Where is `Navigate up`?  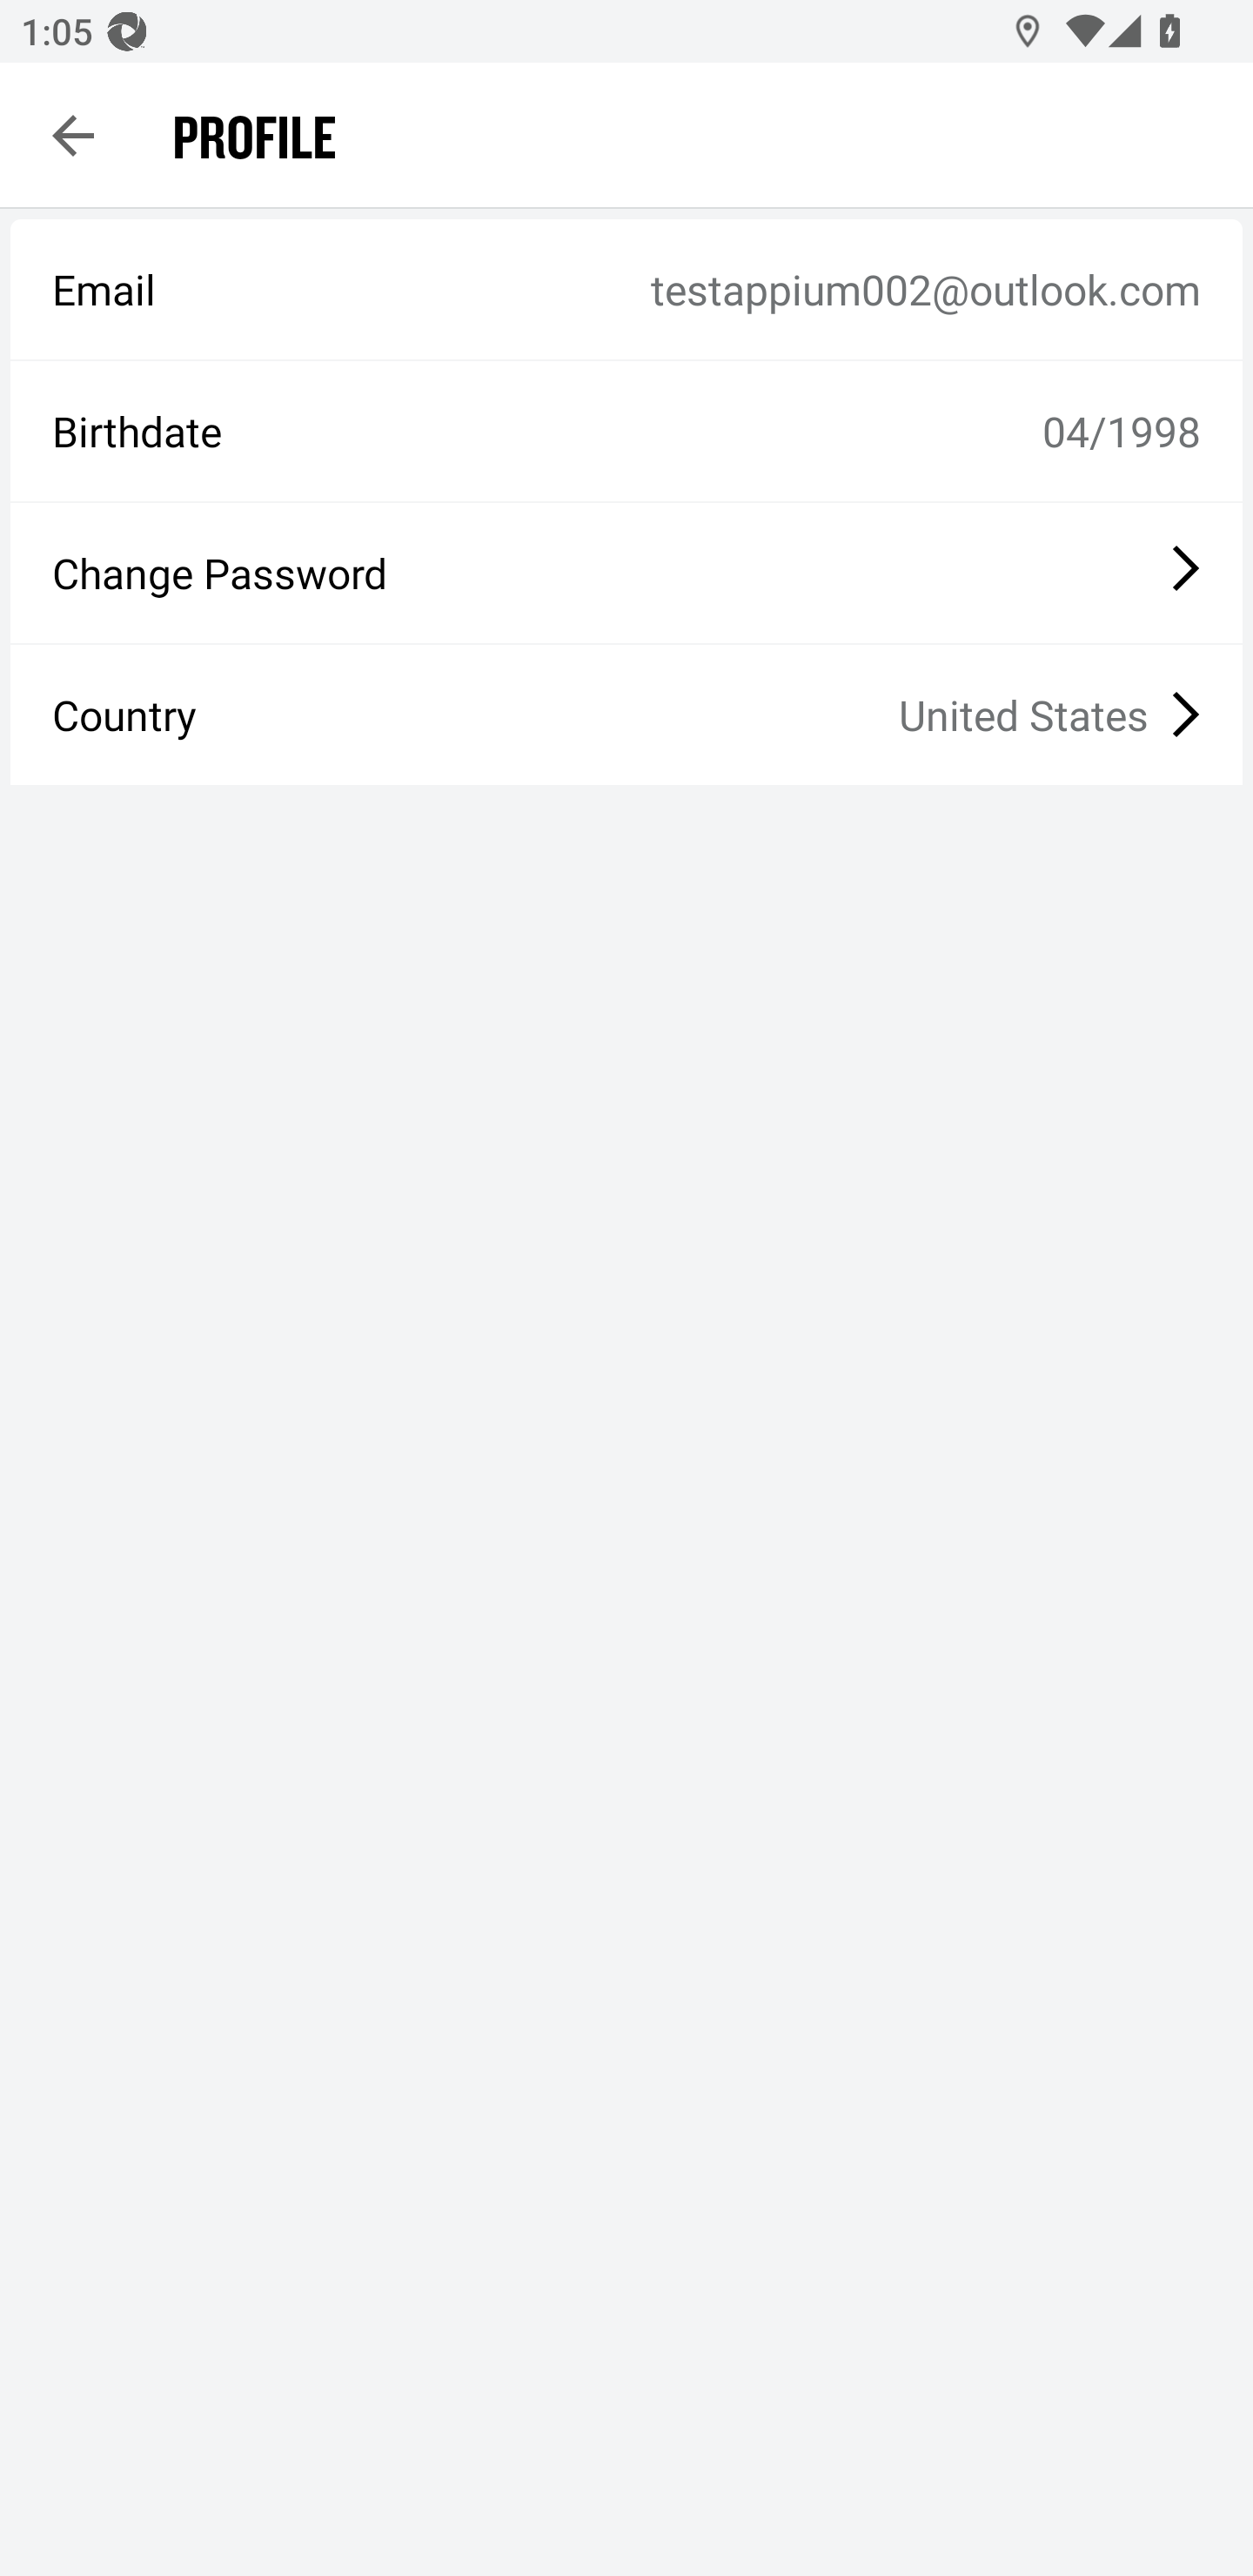
Navigate up is located at coordinates (73, 135).